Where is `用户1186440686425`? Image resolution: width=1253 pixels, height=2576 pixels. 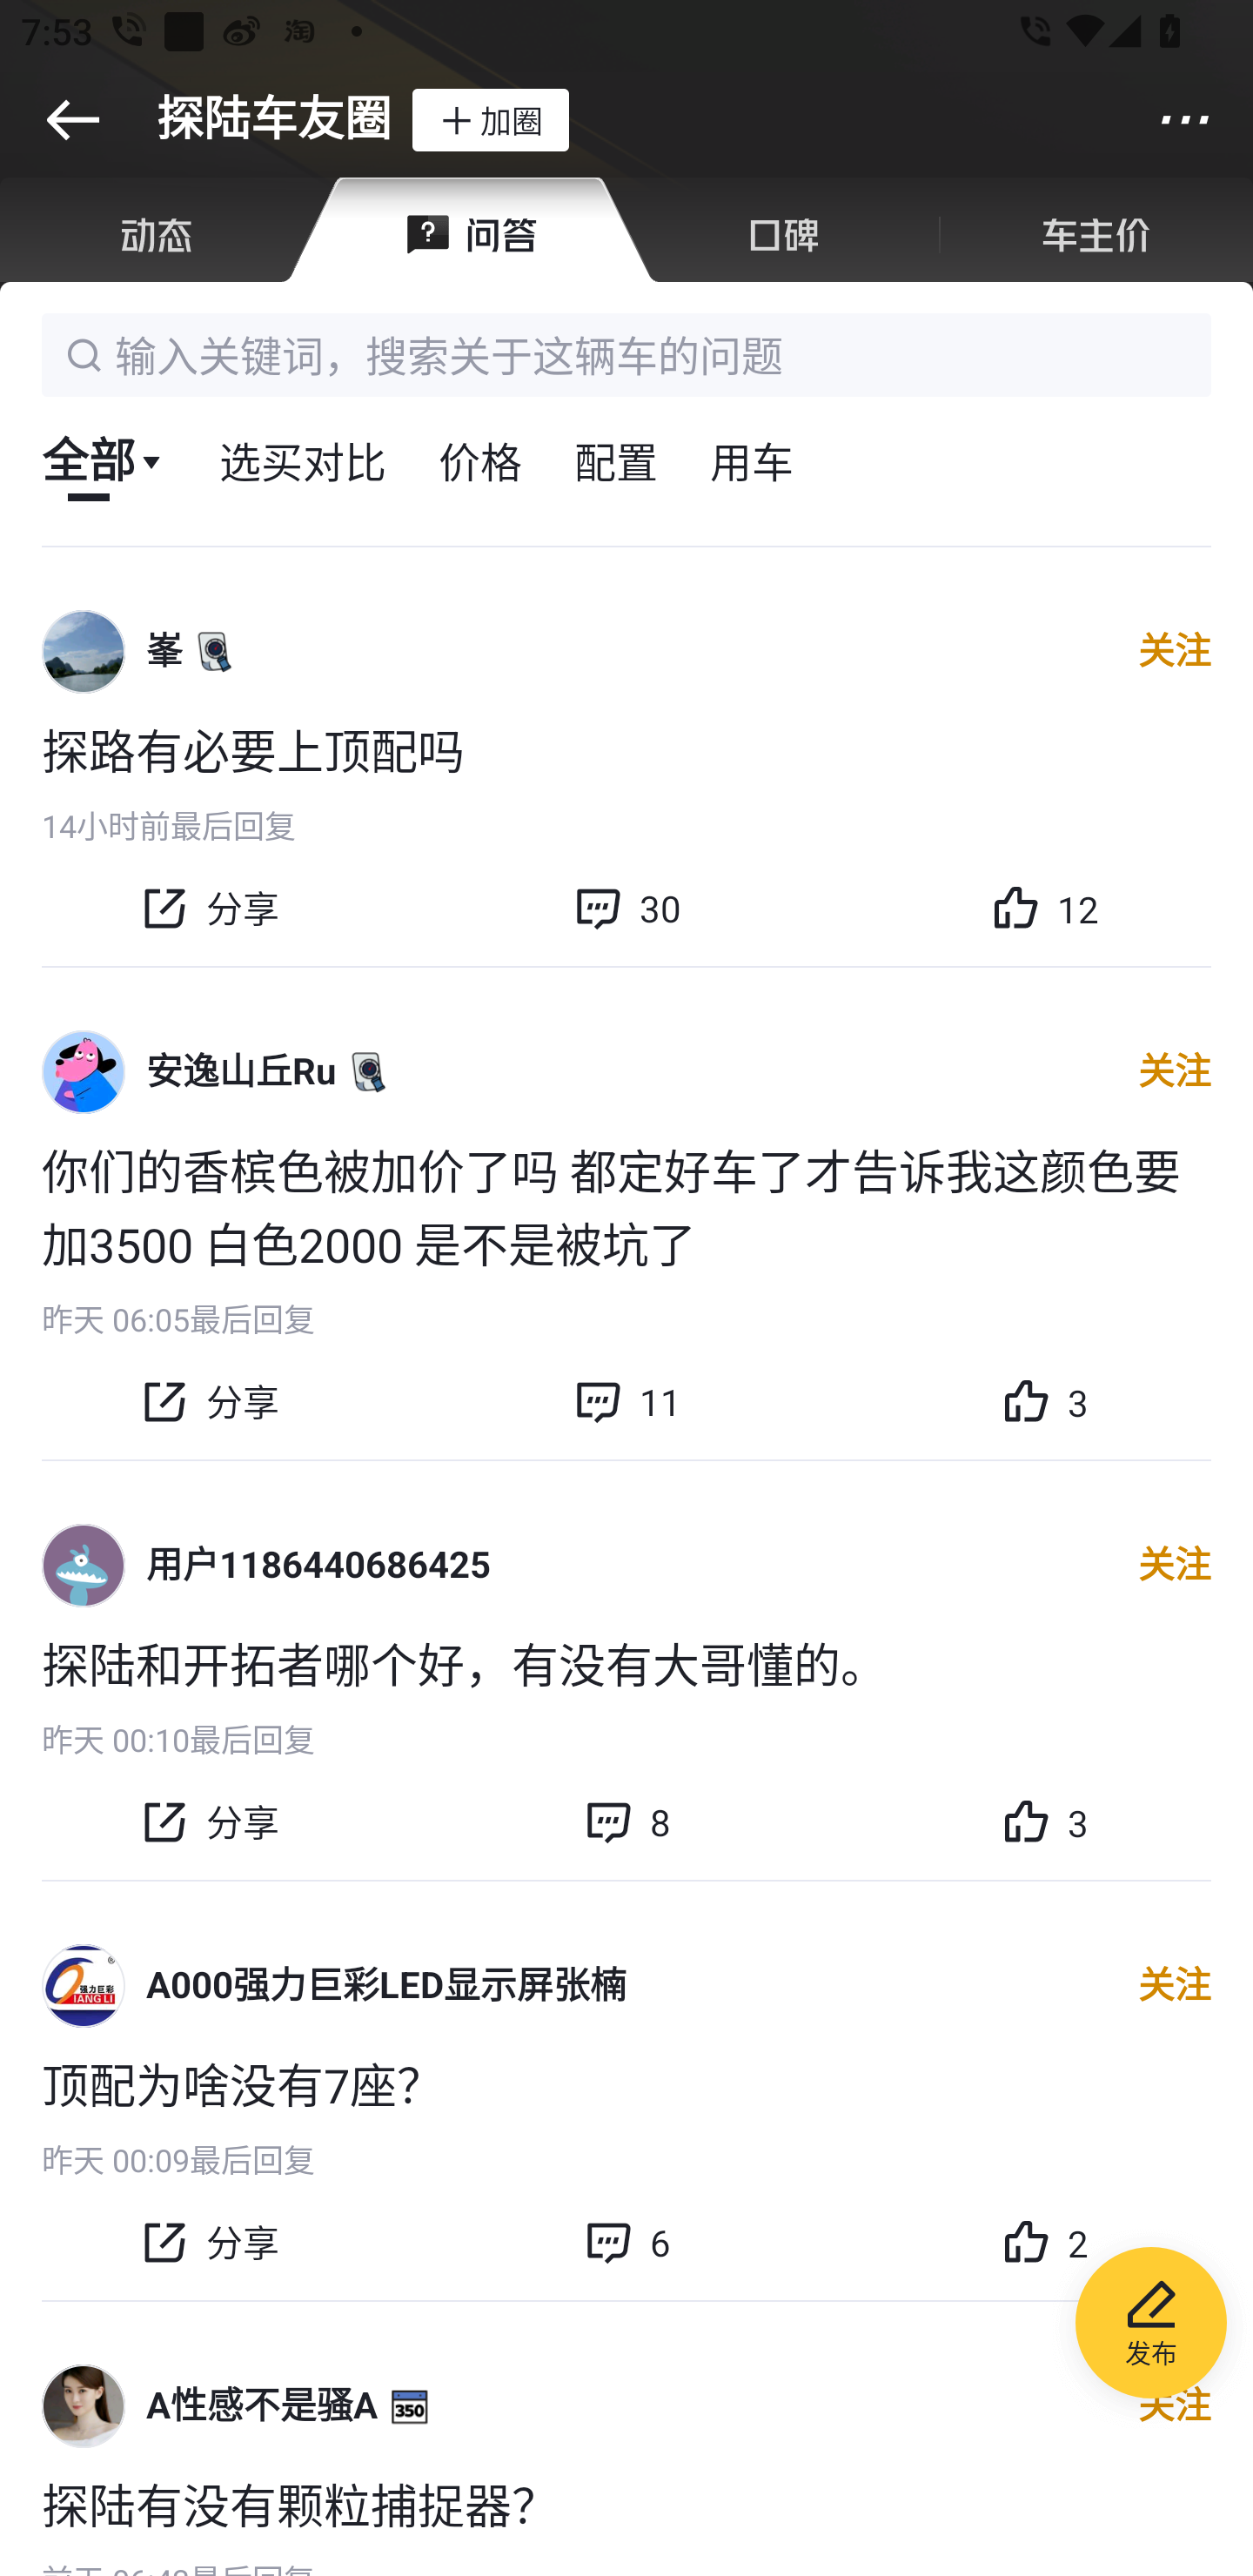
用户1186440686425 is located at coordinates (318, 1566).